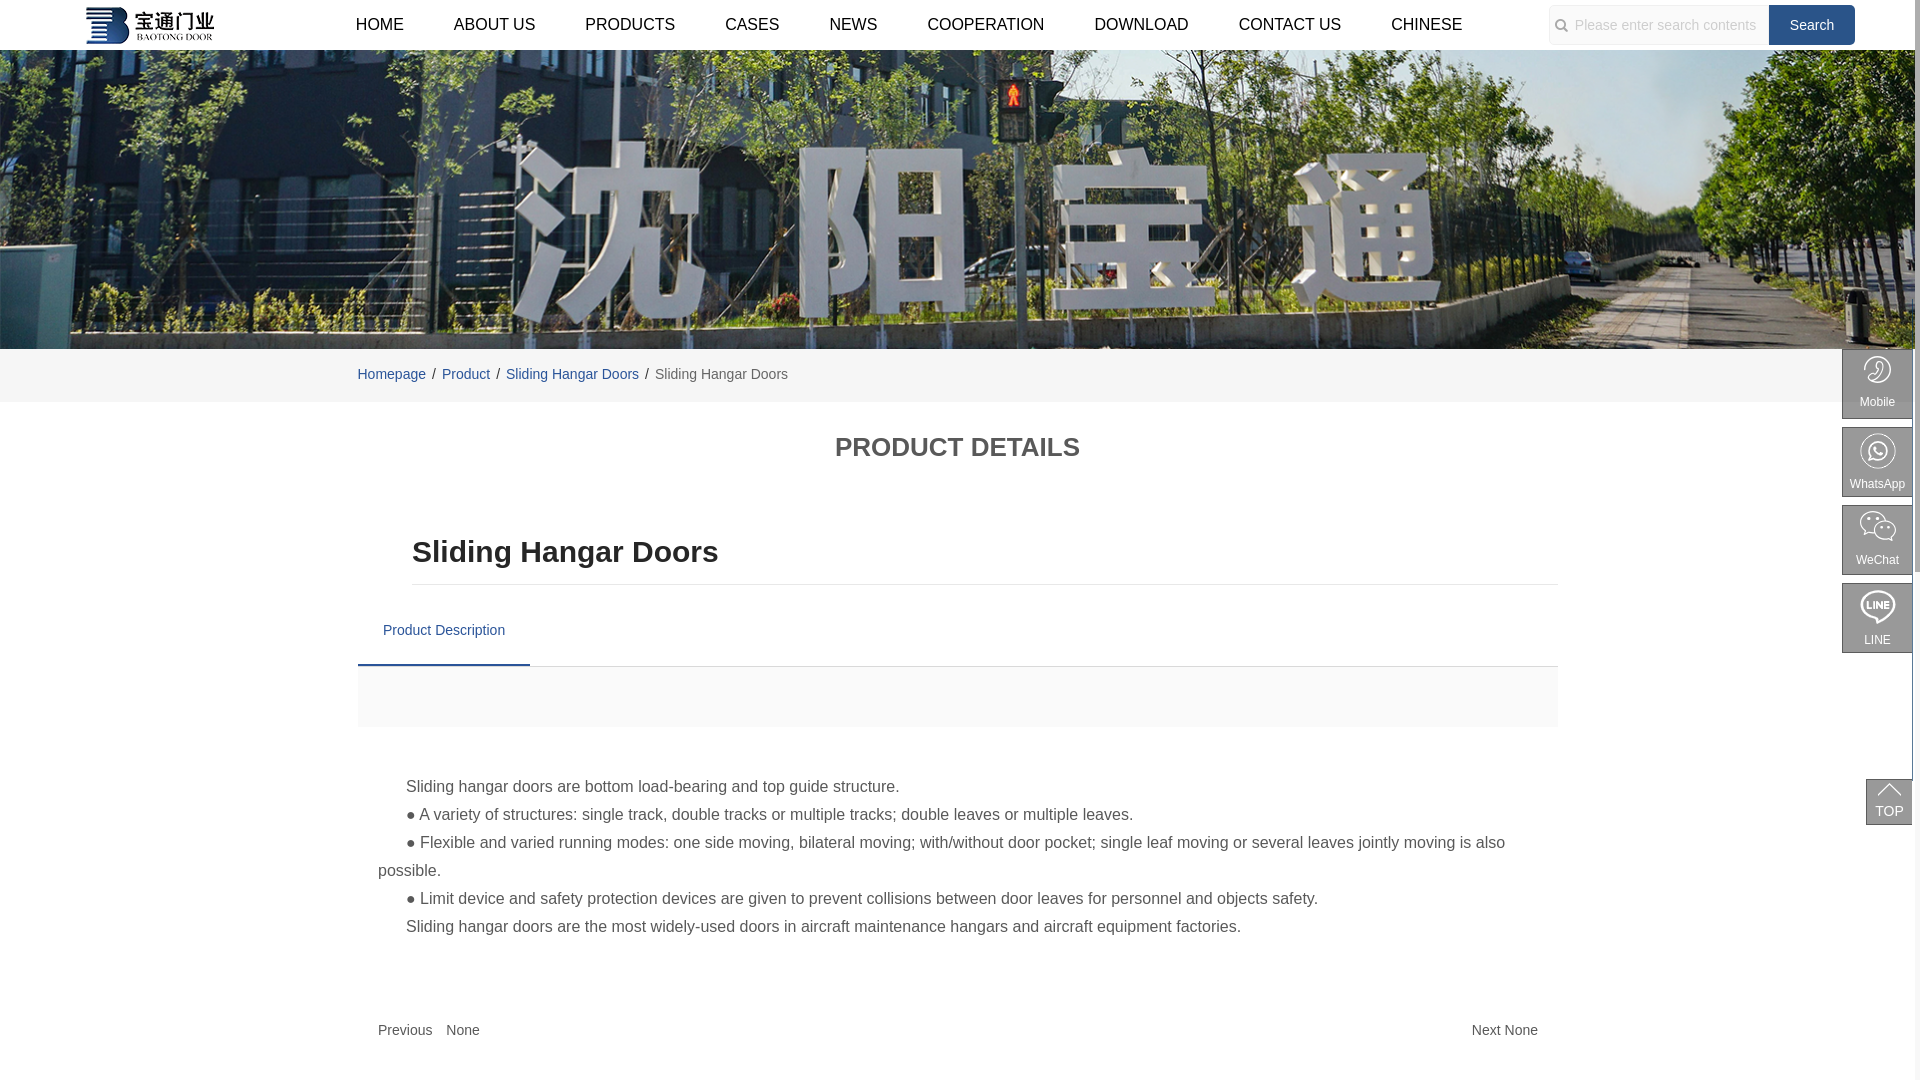 The width and height of the screenshot is (1920, 1080). What do you see at coordinates (853, 24) in the screenshot?
I see `NEWS` at bounding box center [853, 24].